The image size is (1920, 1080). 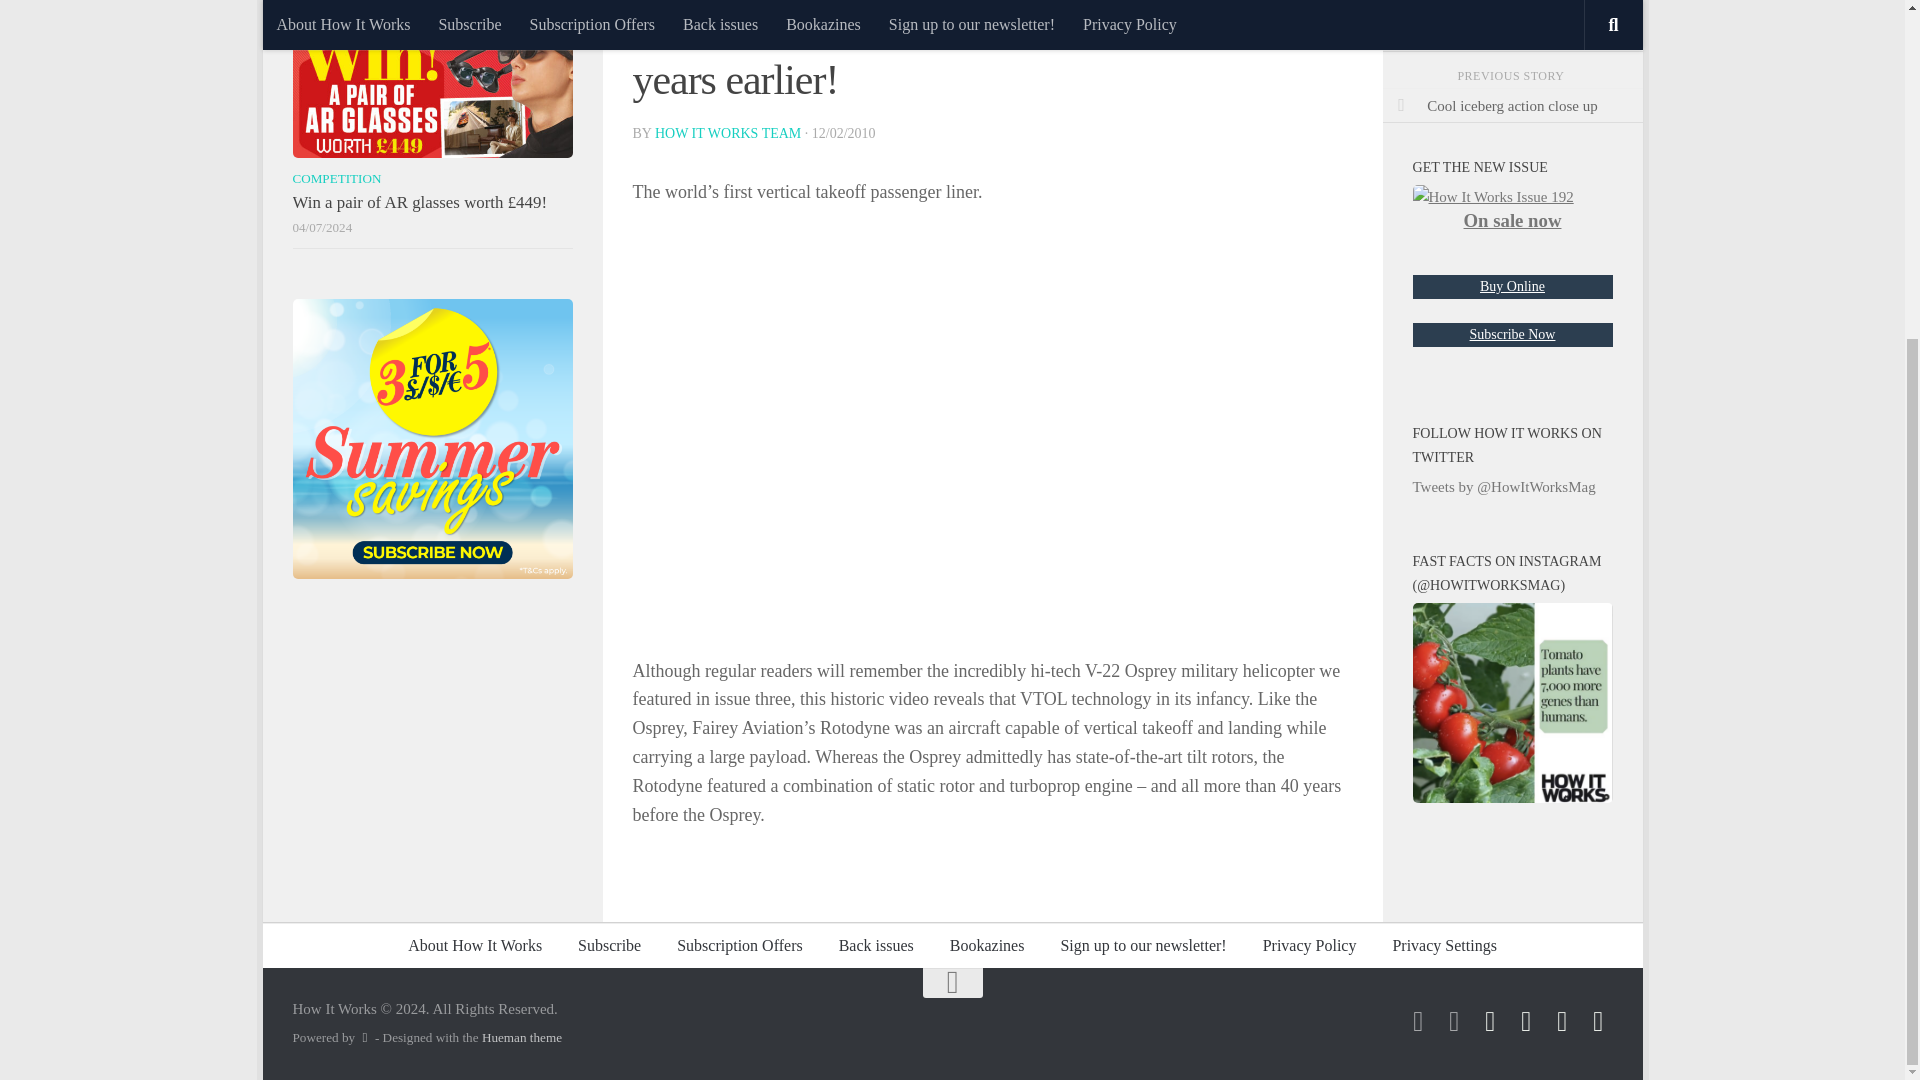 What do you see at coordinates (364, 1038) in the screenshot?
I see `Powered by WordPress` at bounding box center [364, 1038].